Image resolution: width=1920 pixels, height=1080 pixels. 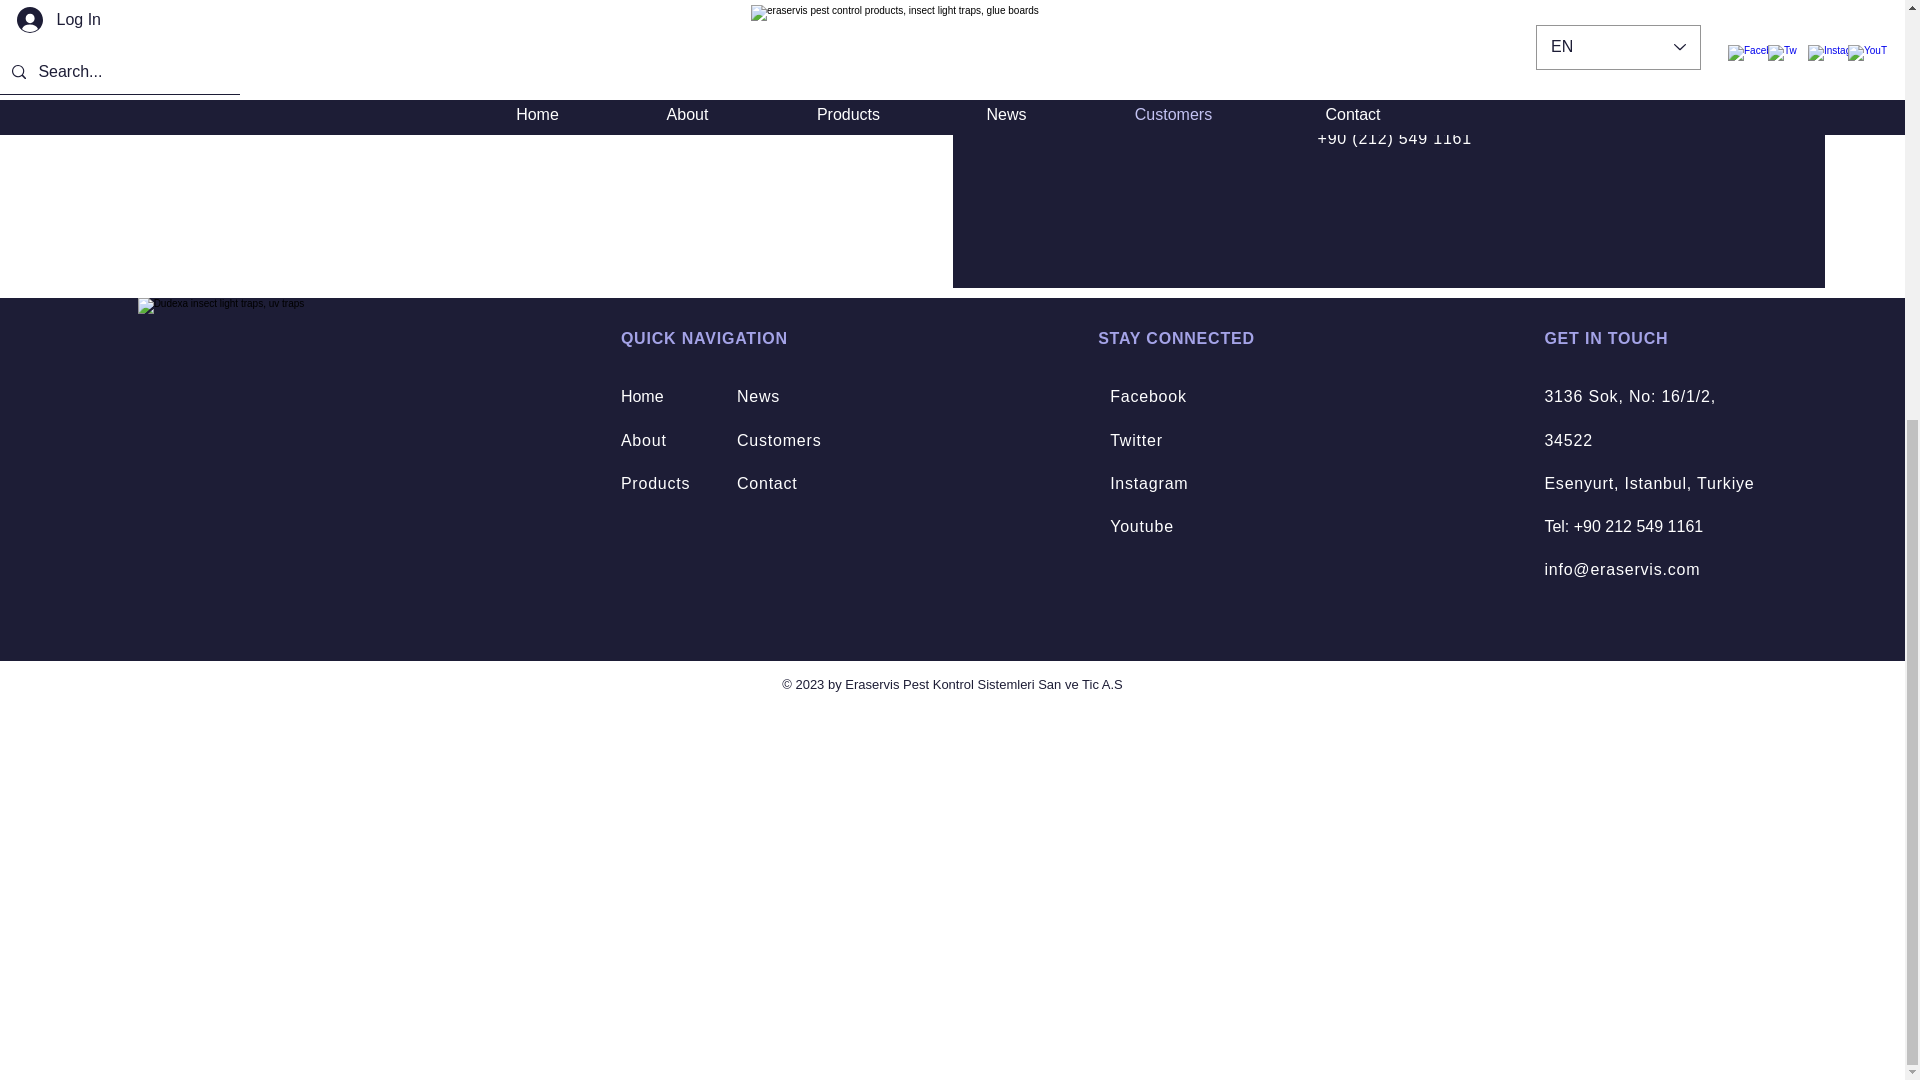 What do you see at coordinates (1141, 526) in the screenshot?
I see `Youtube` at bounding box center [1141, 526].